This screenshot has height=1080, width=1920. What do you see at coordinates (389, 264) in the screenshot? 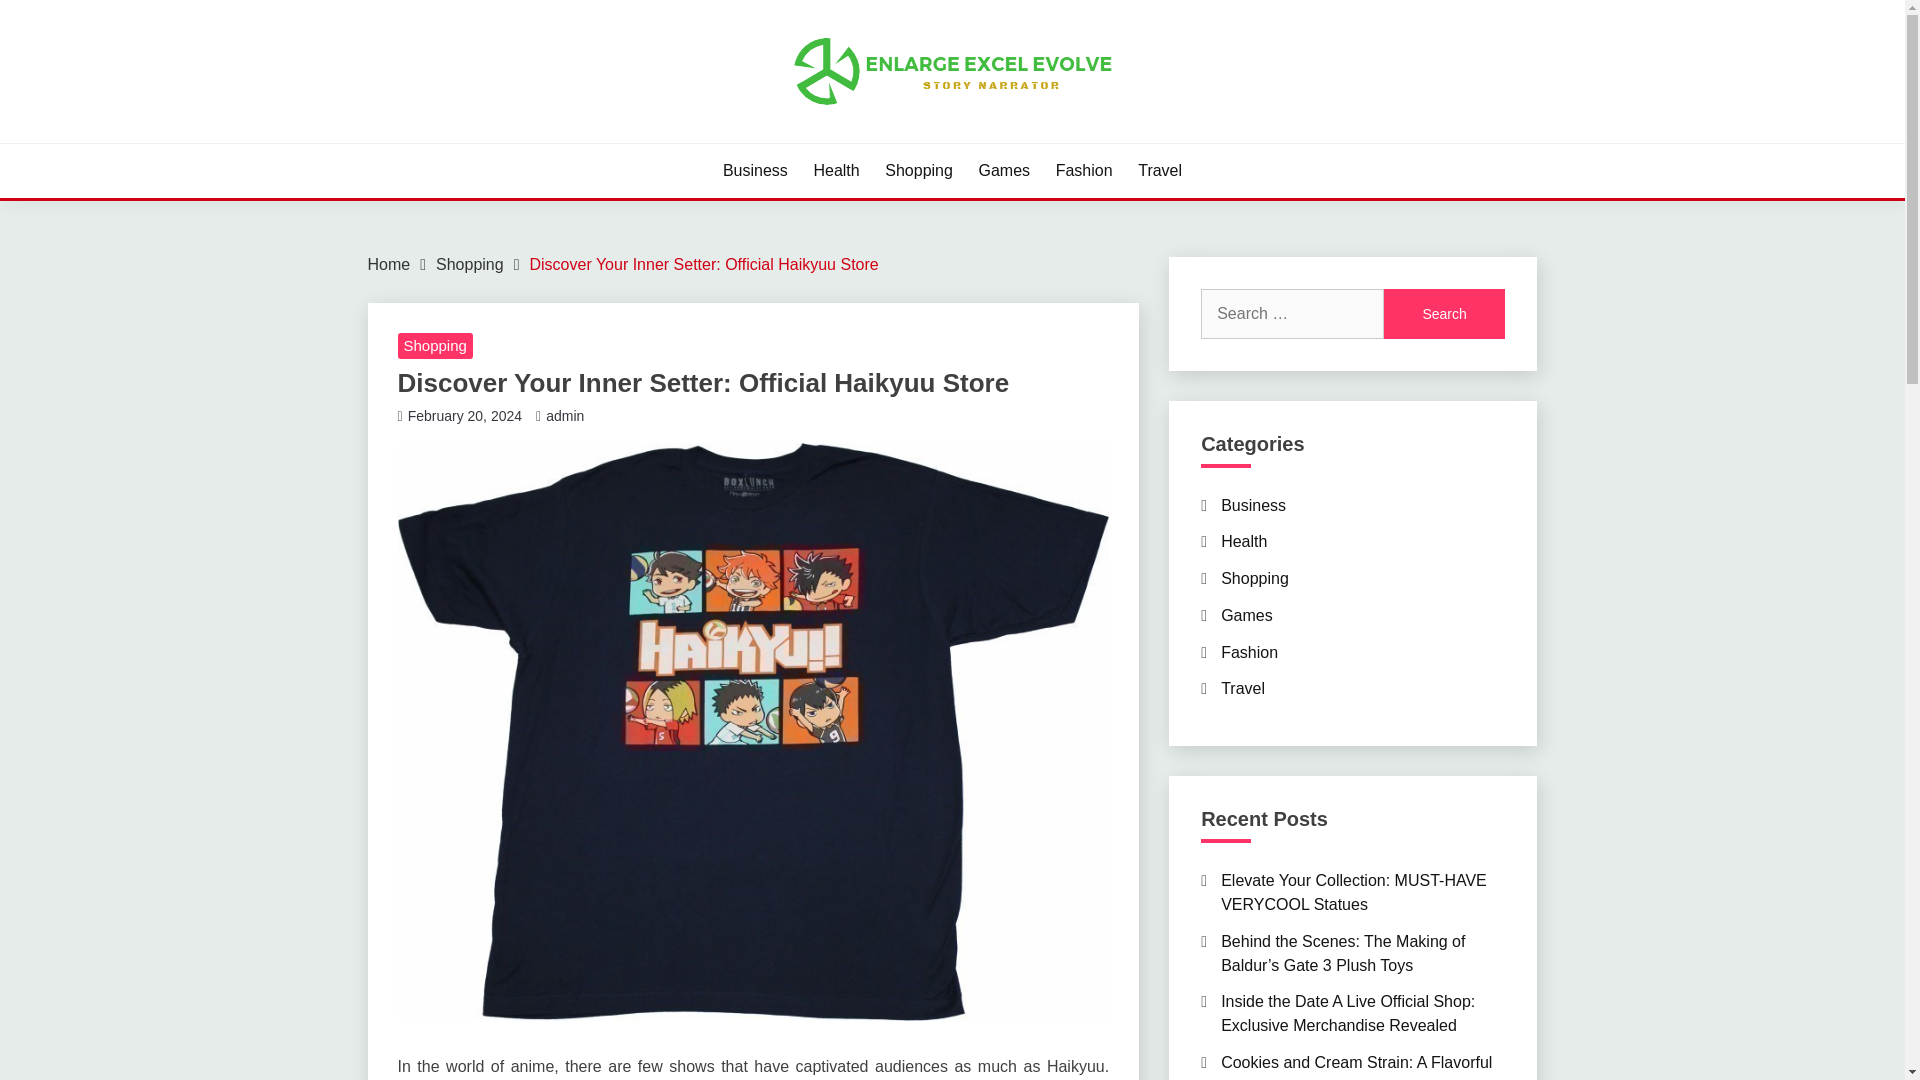
I see `Home` at bounding box center [389, 264].